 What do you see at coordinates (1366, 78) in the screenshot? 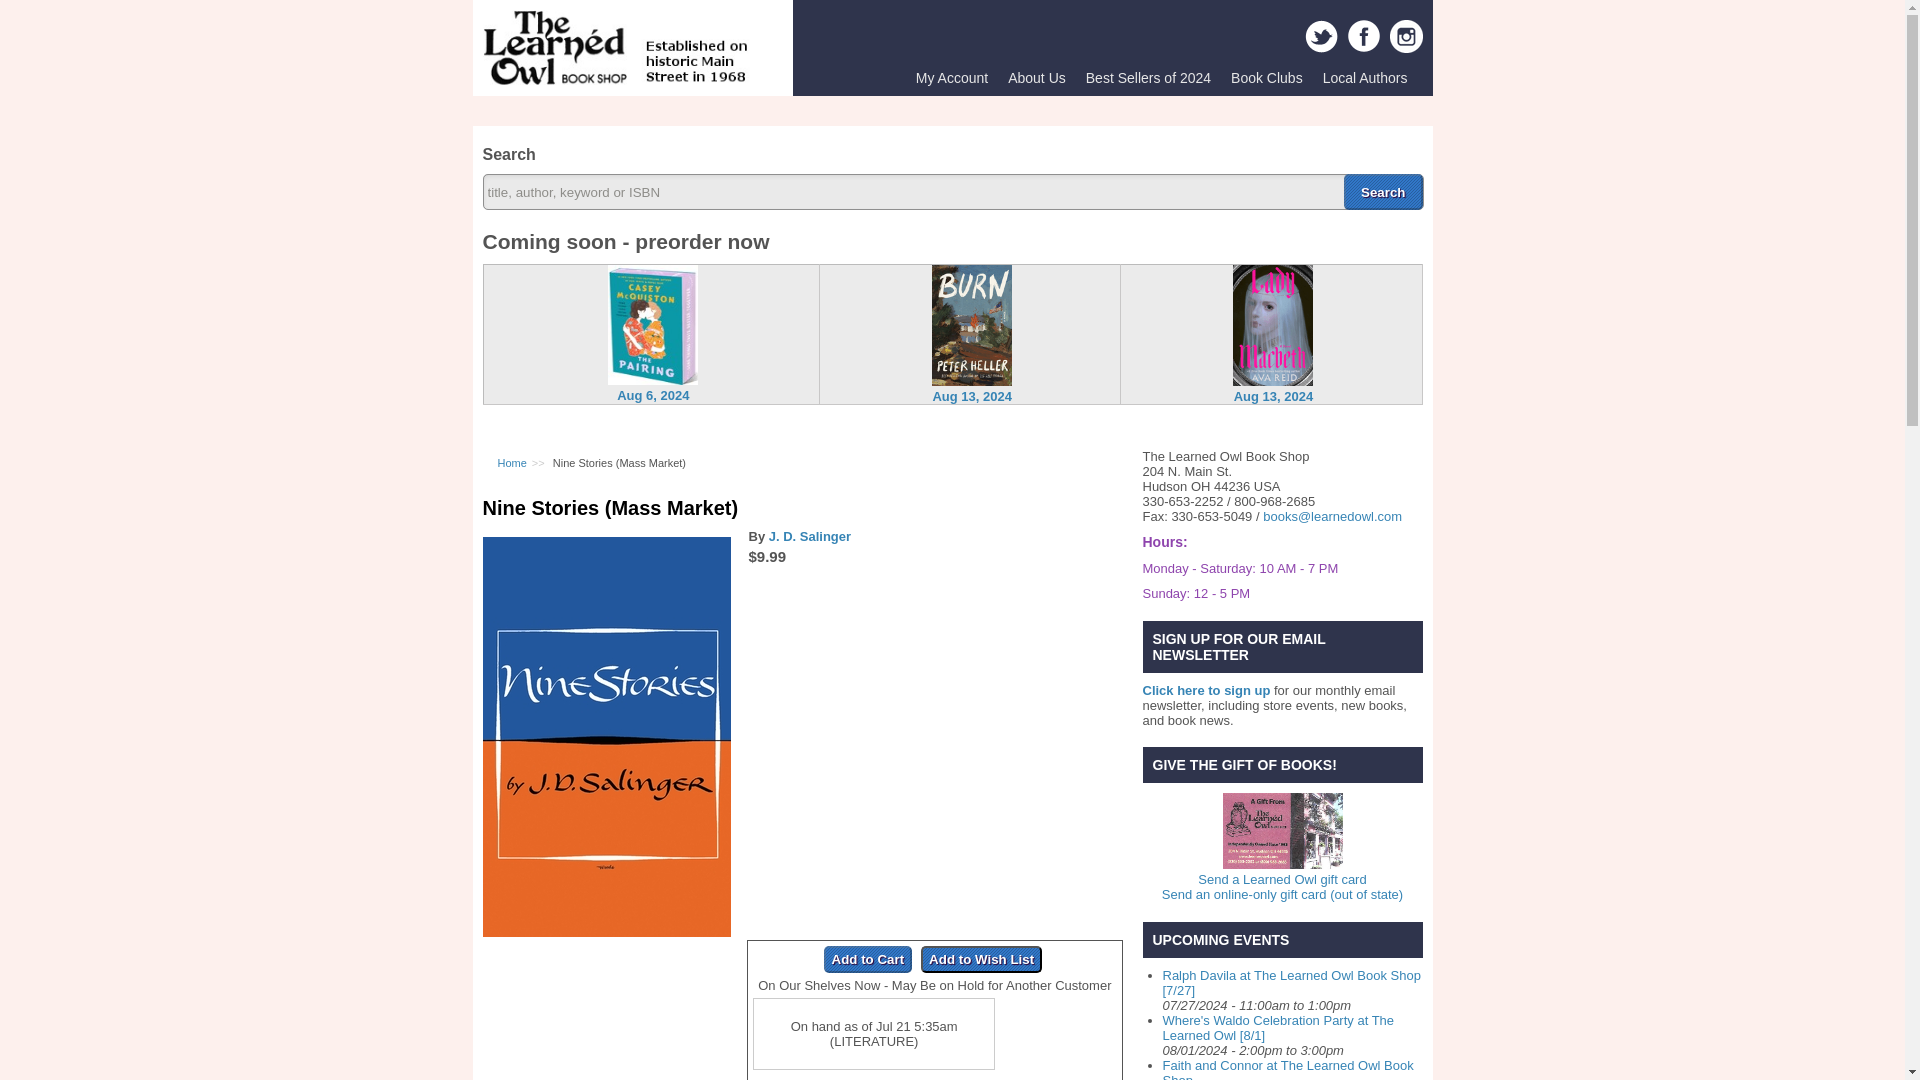
I see `Local Authors` at bounding box center [1366, 78].